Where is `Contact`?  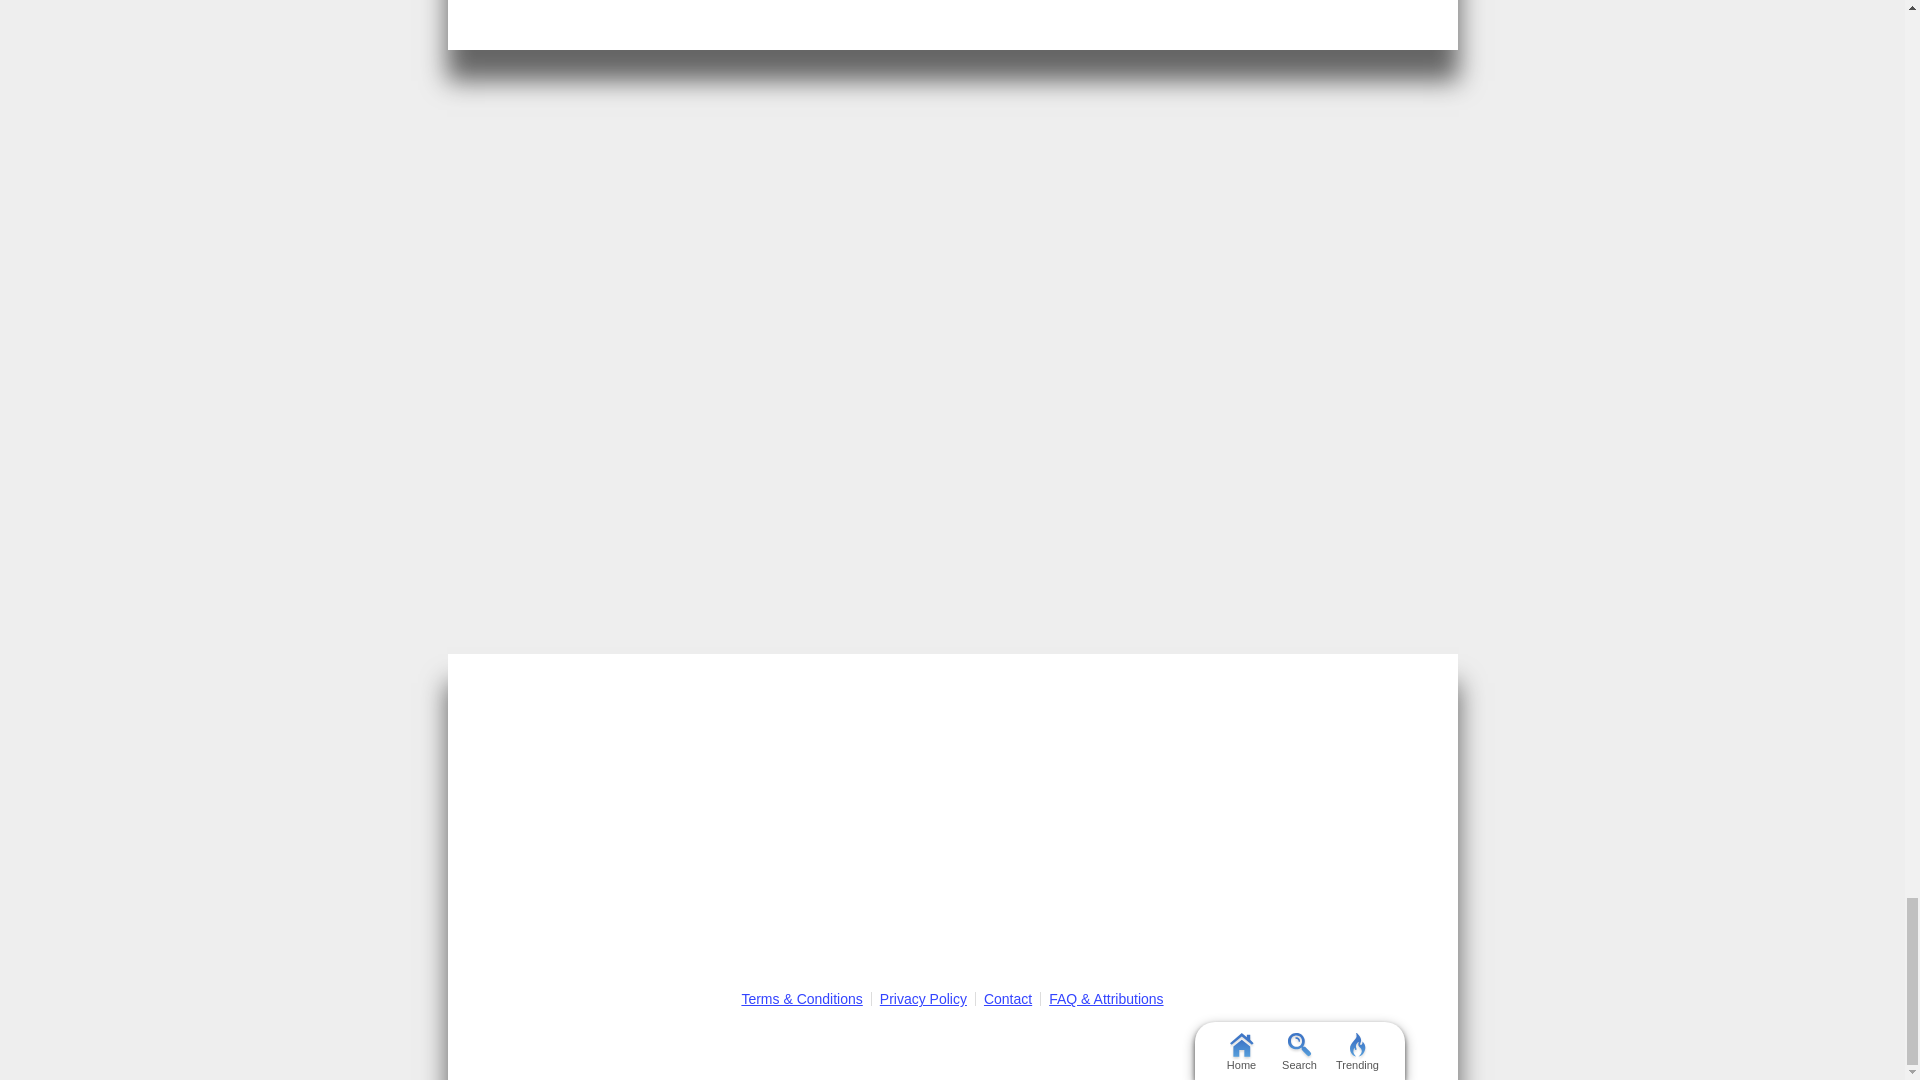 Contact is located at coordinates (1008, 998).